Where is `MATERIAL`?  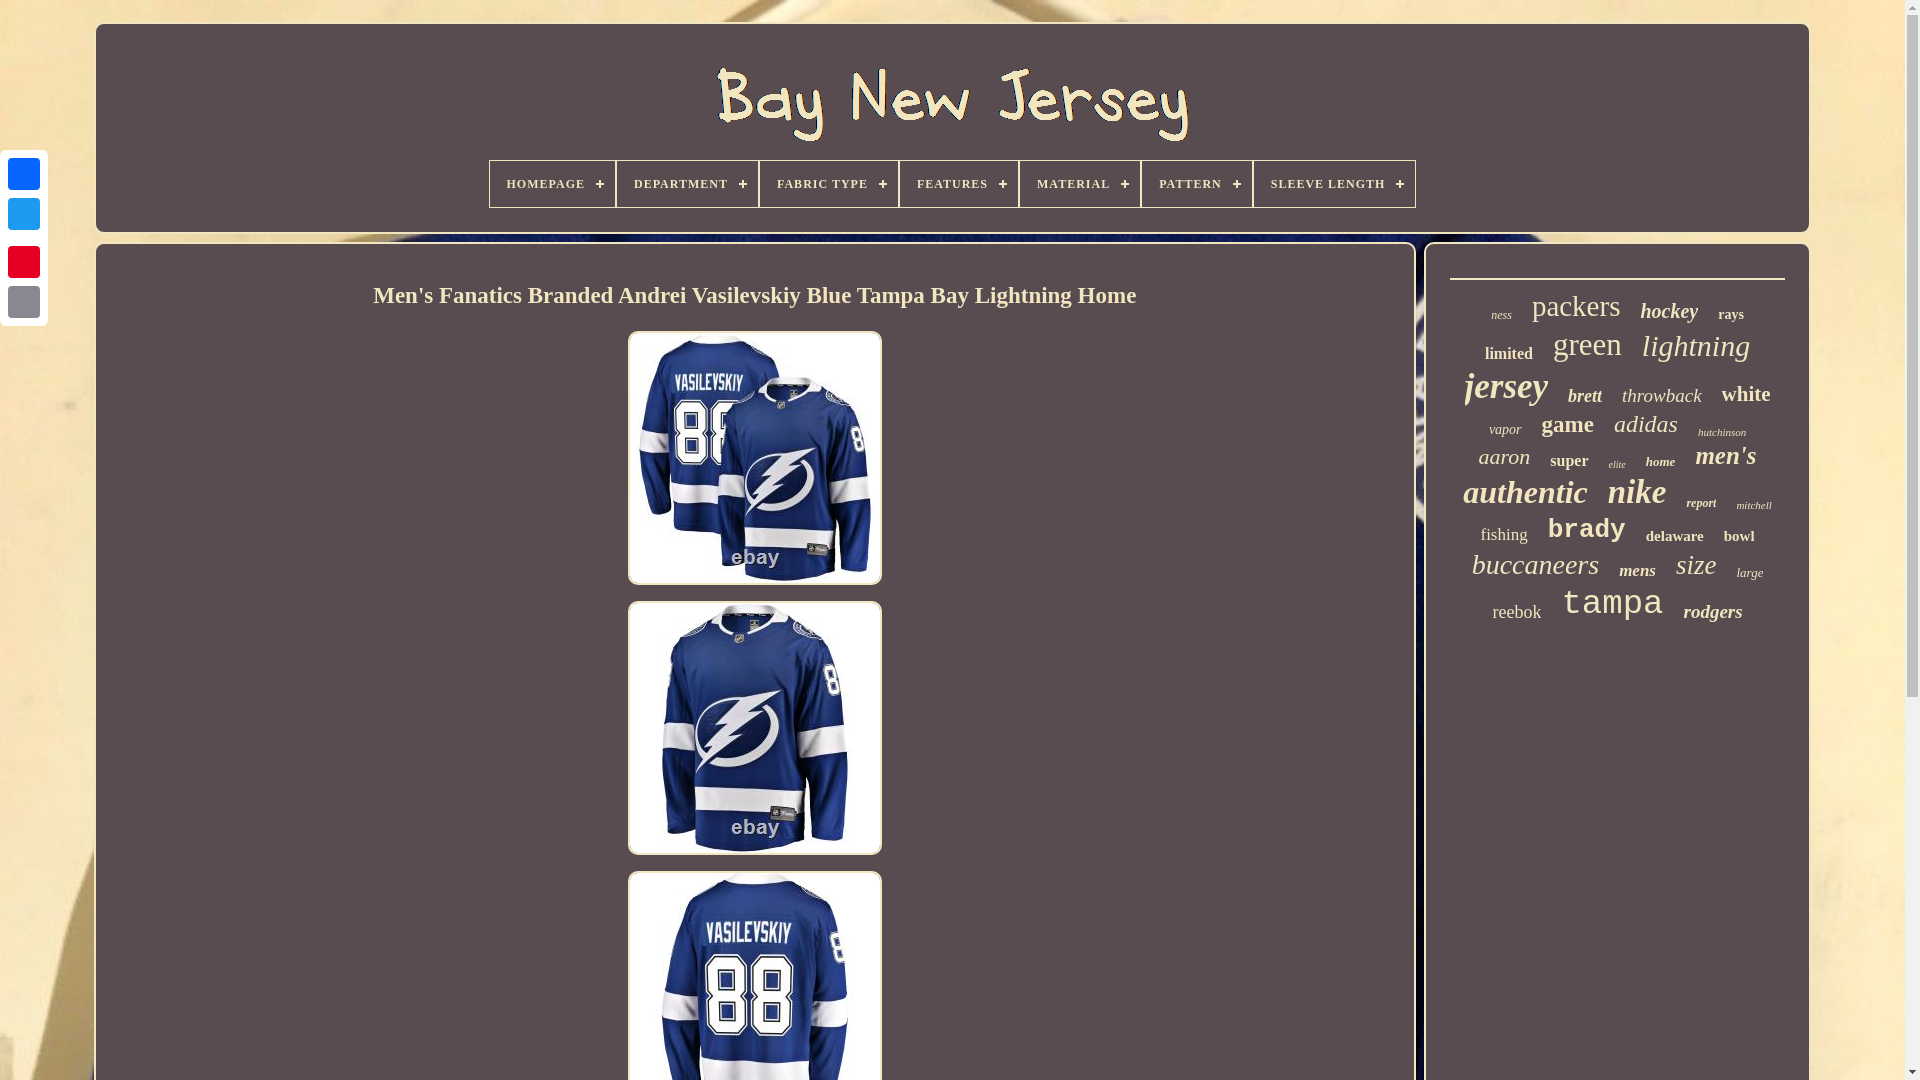
MATERIAL is located at coordinates (1080, 184).